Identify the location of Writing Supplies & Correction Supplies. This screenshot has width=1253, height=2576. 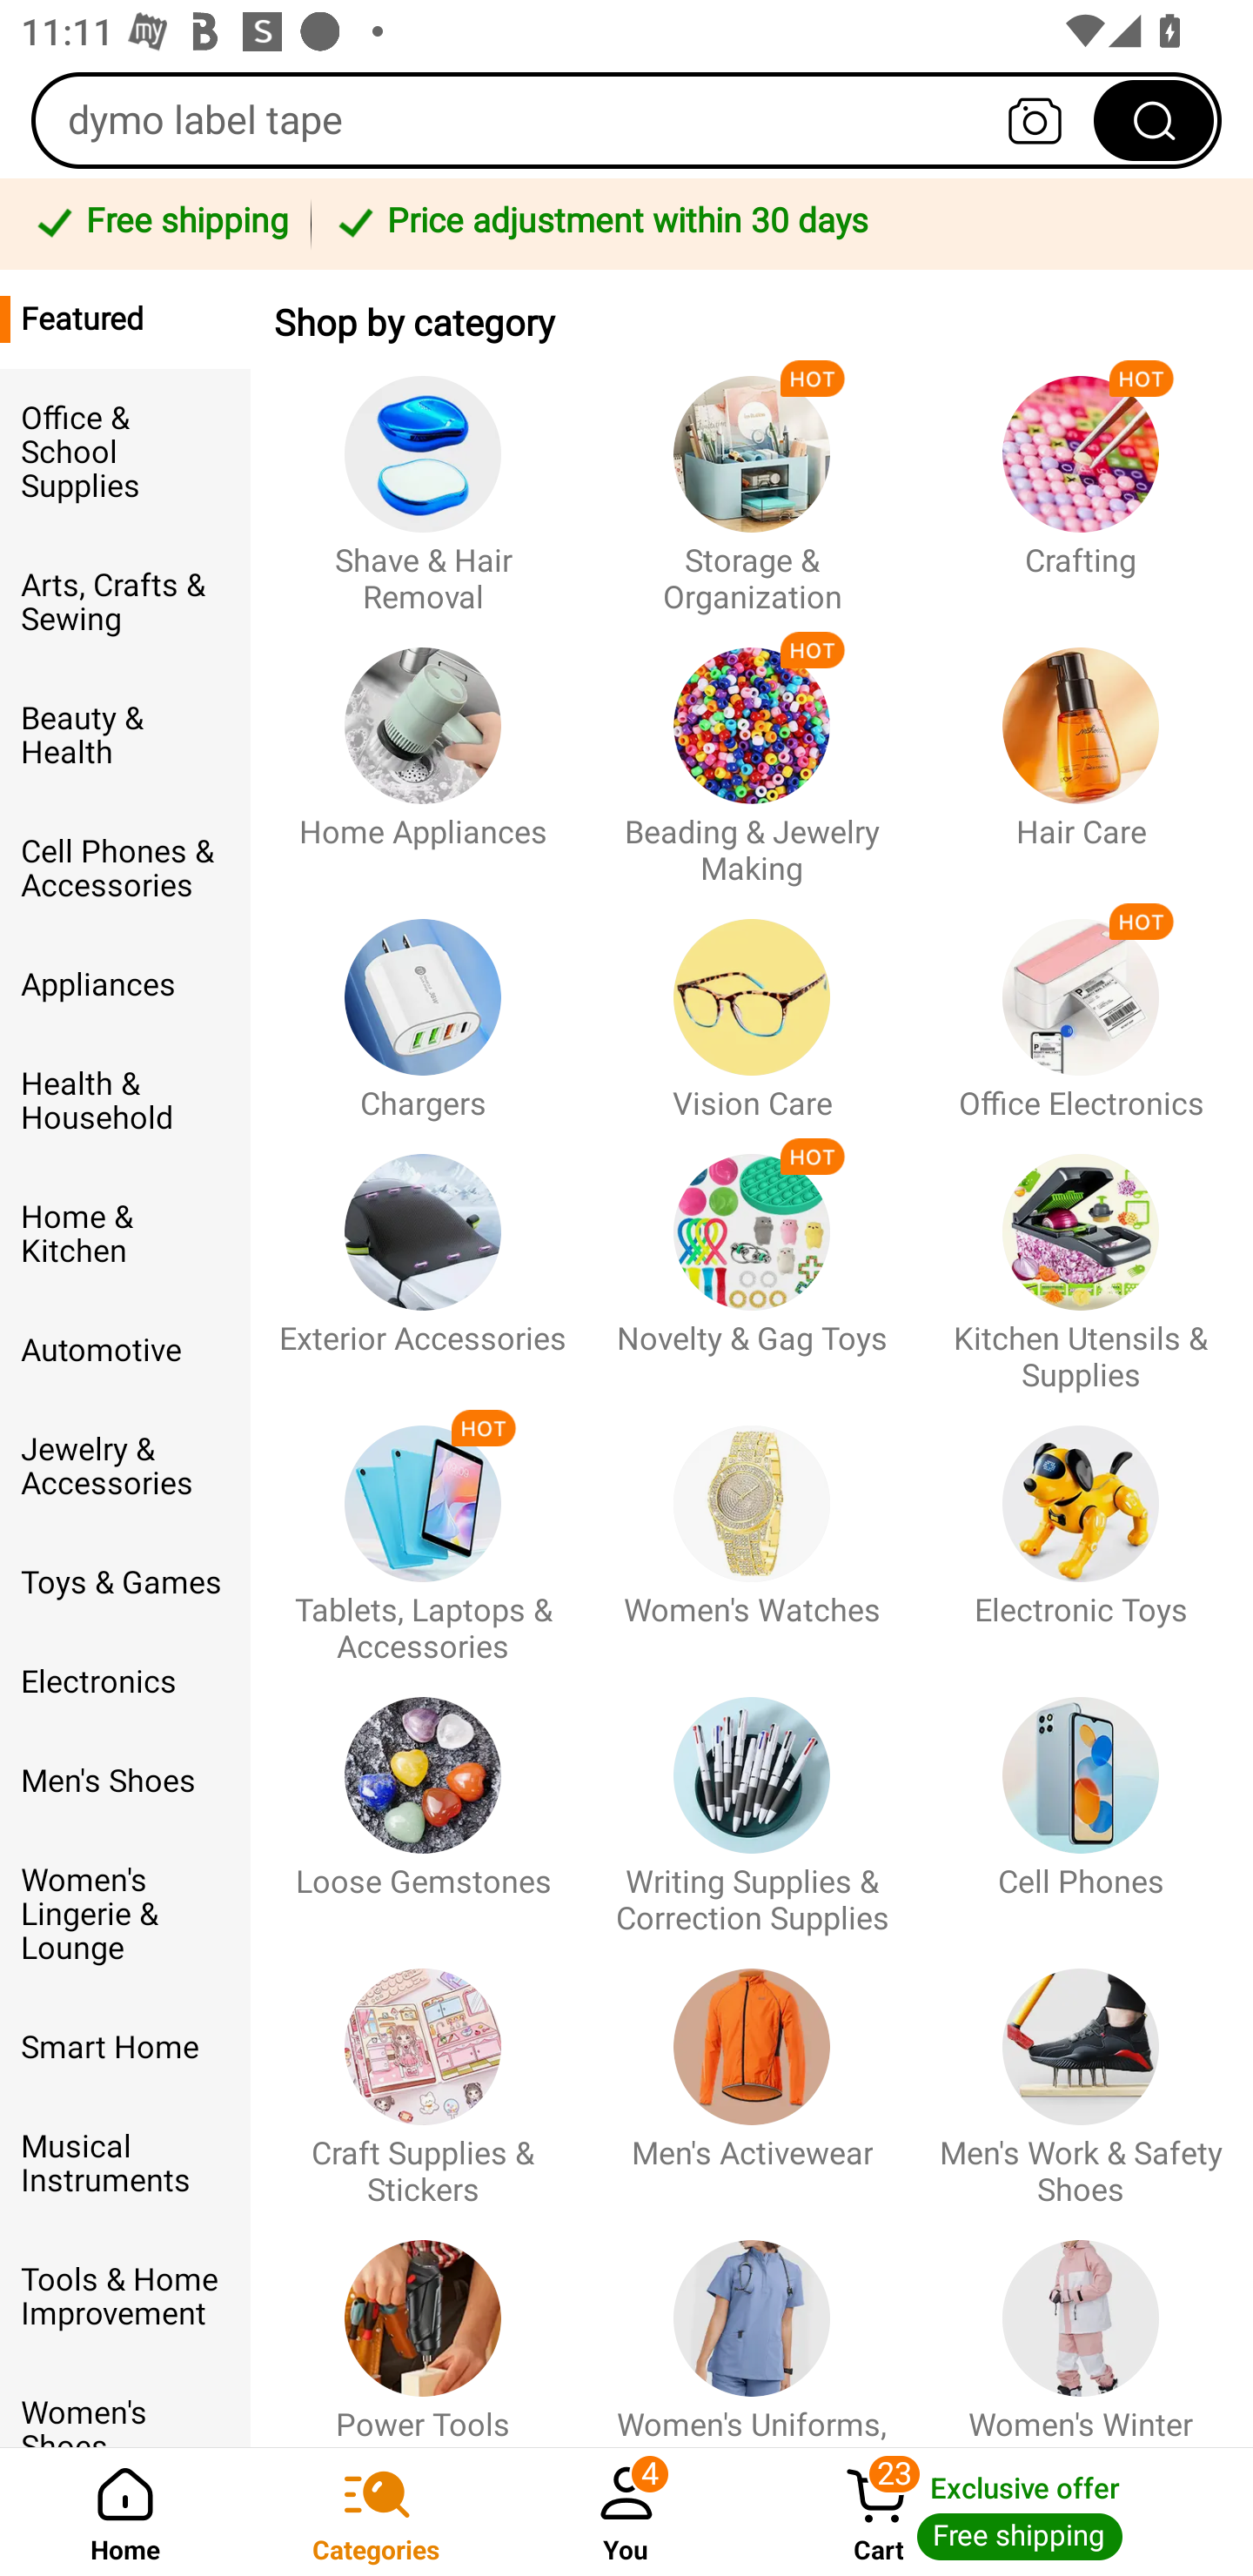
(752, 1801).